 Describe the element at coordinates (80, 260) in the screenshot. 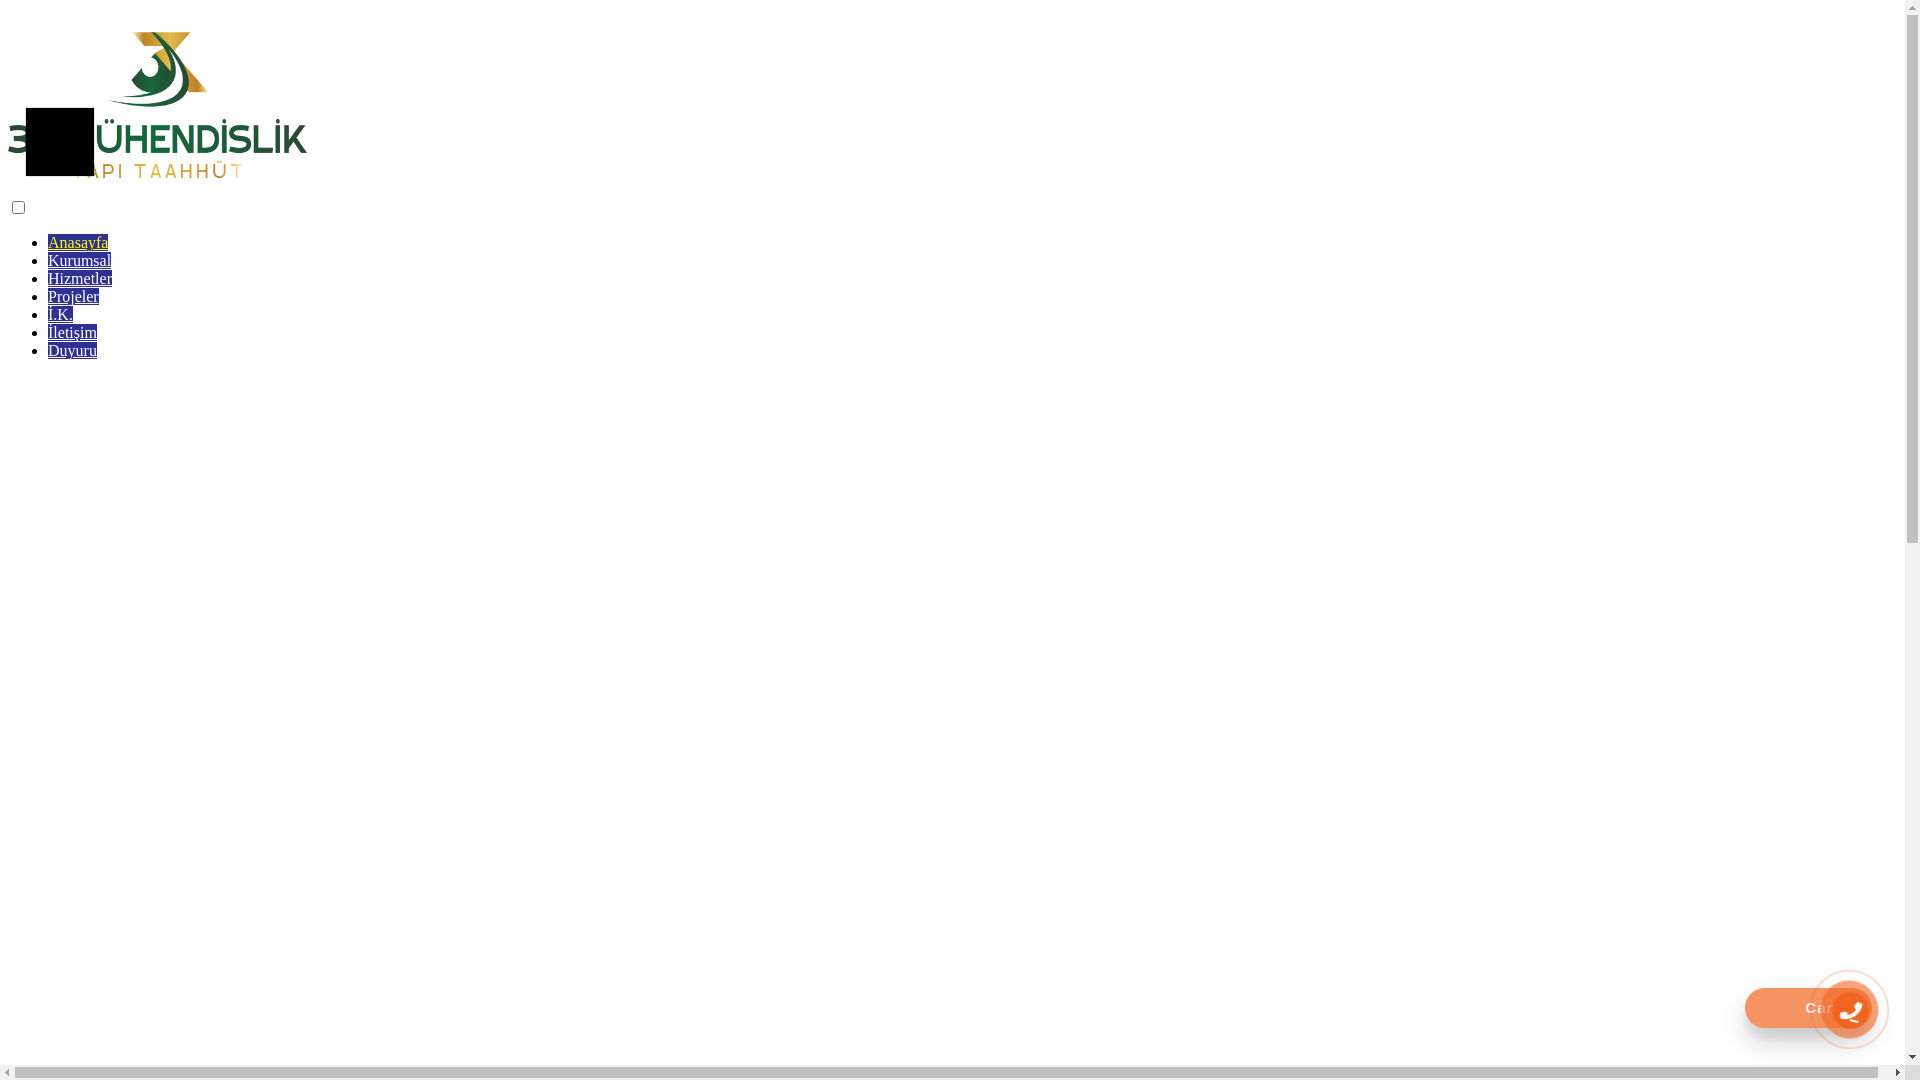

I see `Kurumsal` at that location.